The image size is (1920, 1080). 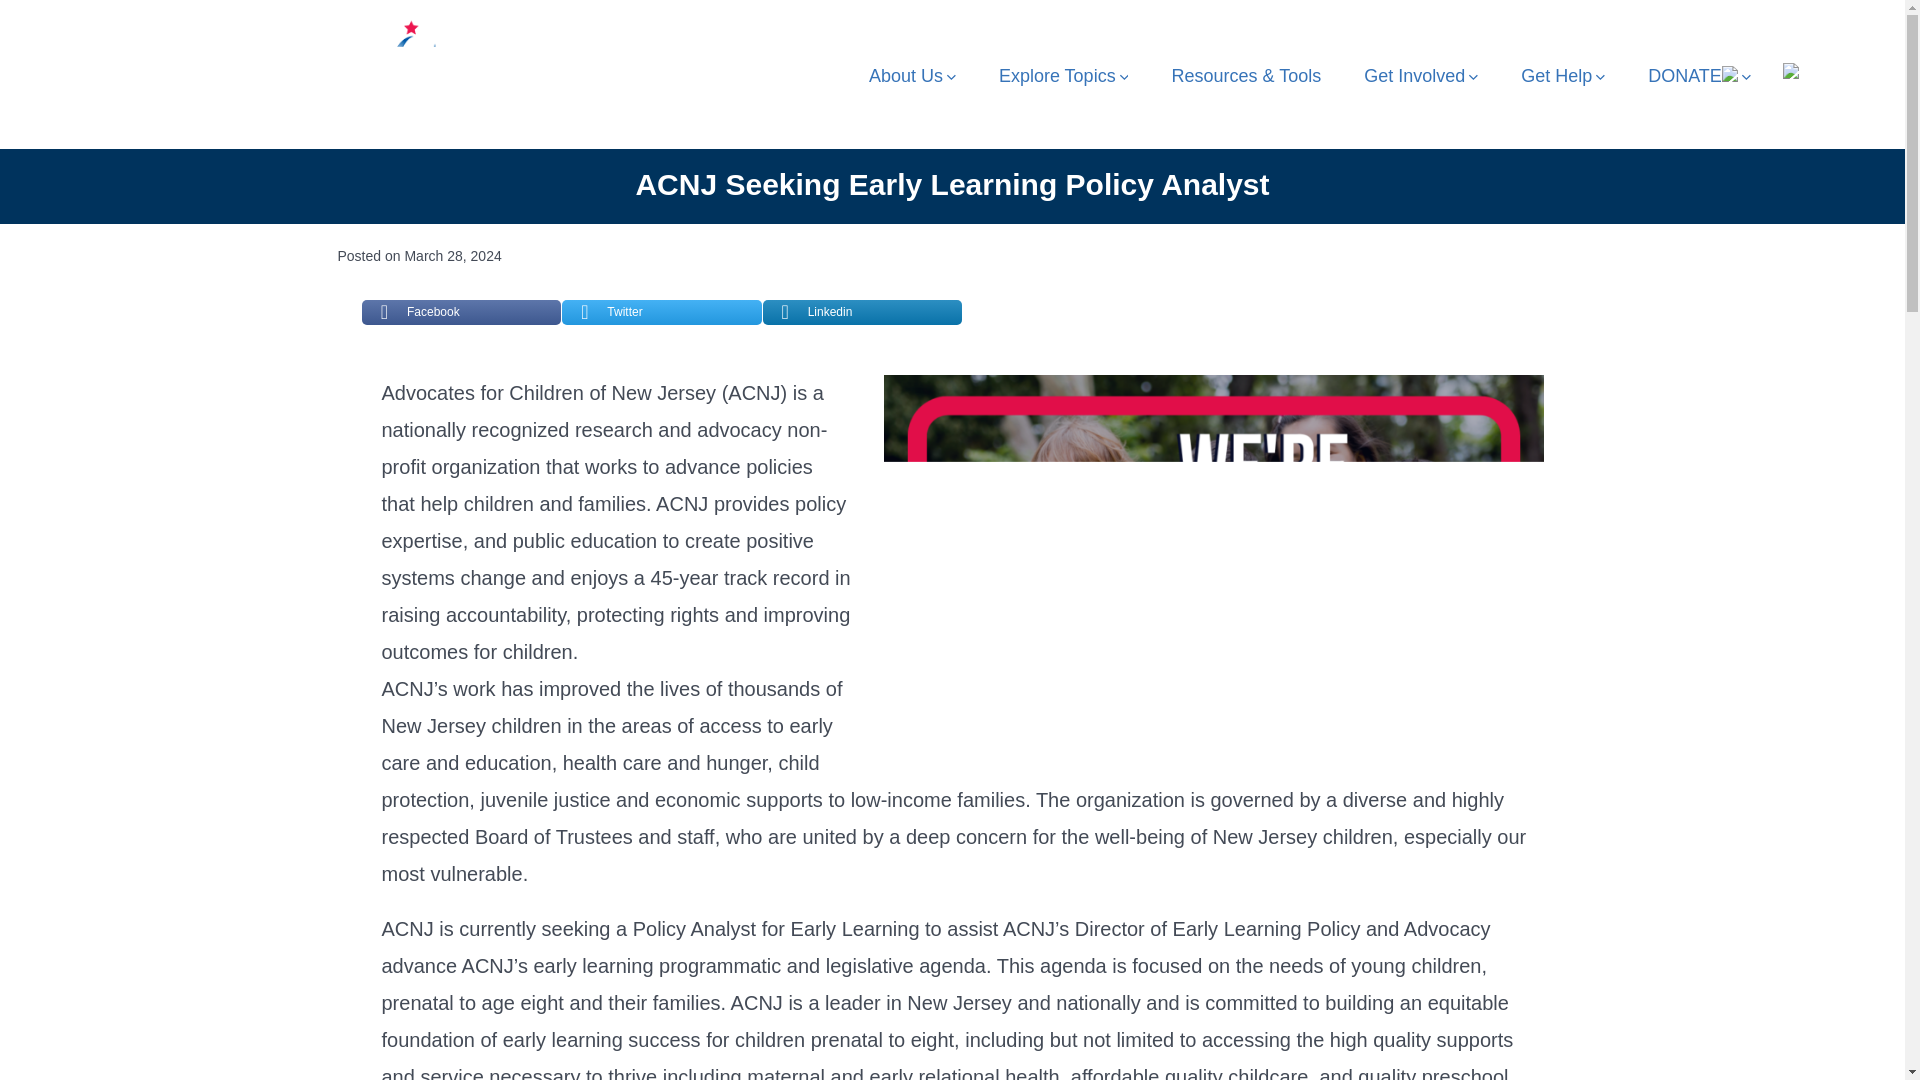 What do you see at coordinates (1698, 76) in the screenshot?
I see `DONATE` at bounding box center [1698, 76].